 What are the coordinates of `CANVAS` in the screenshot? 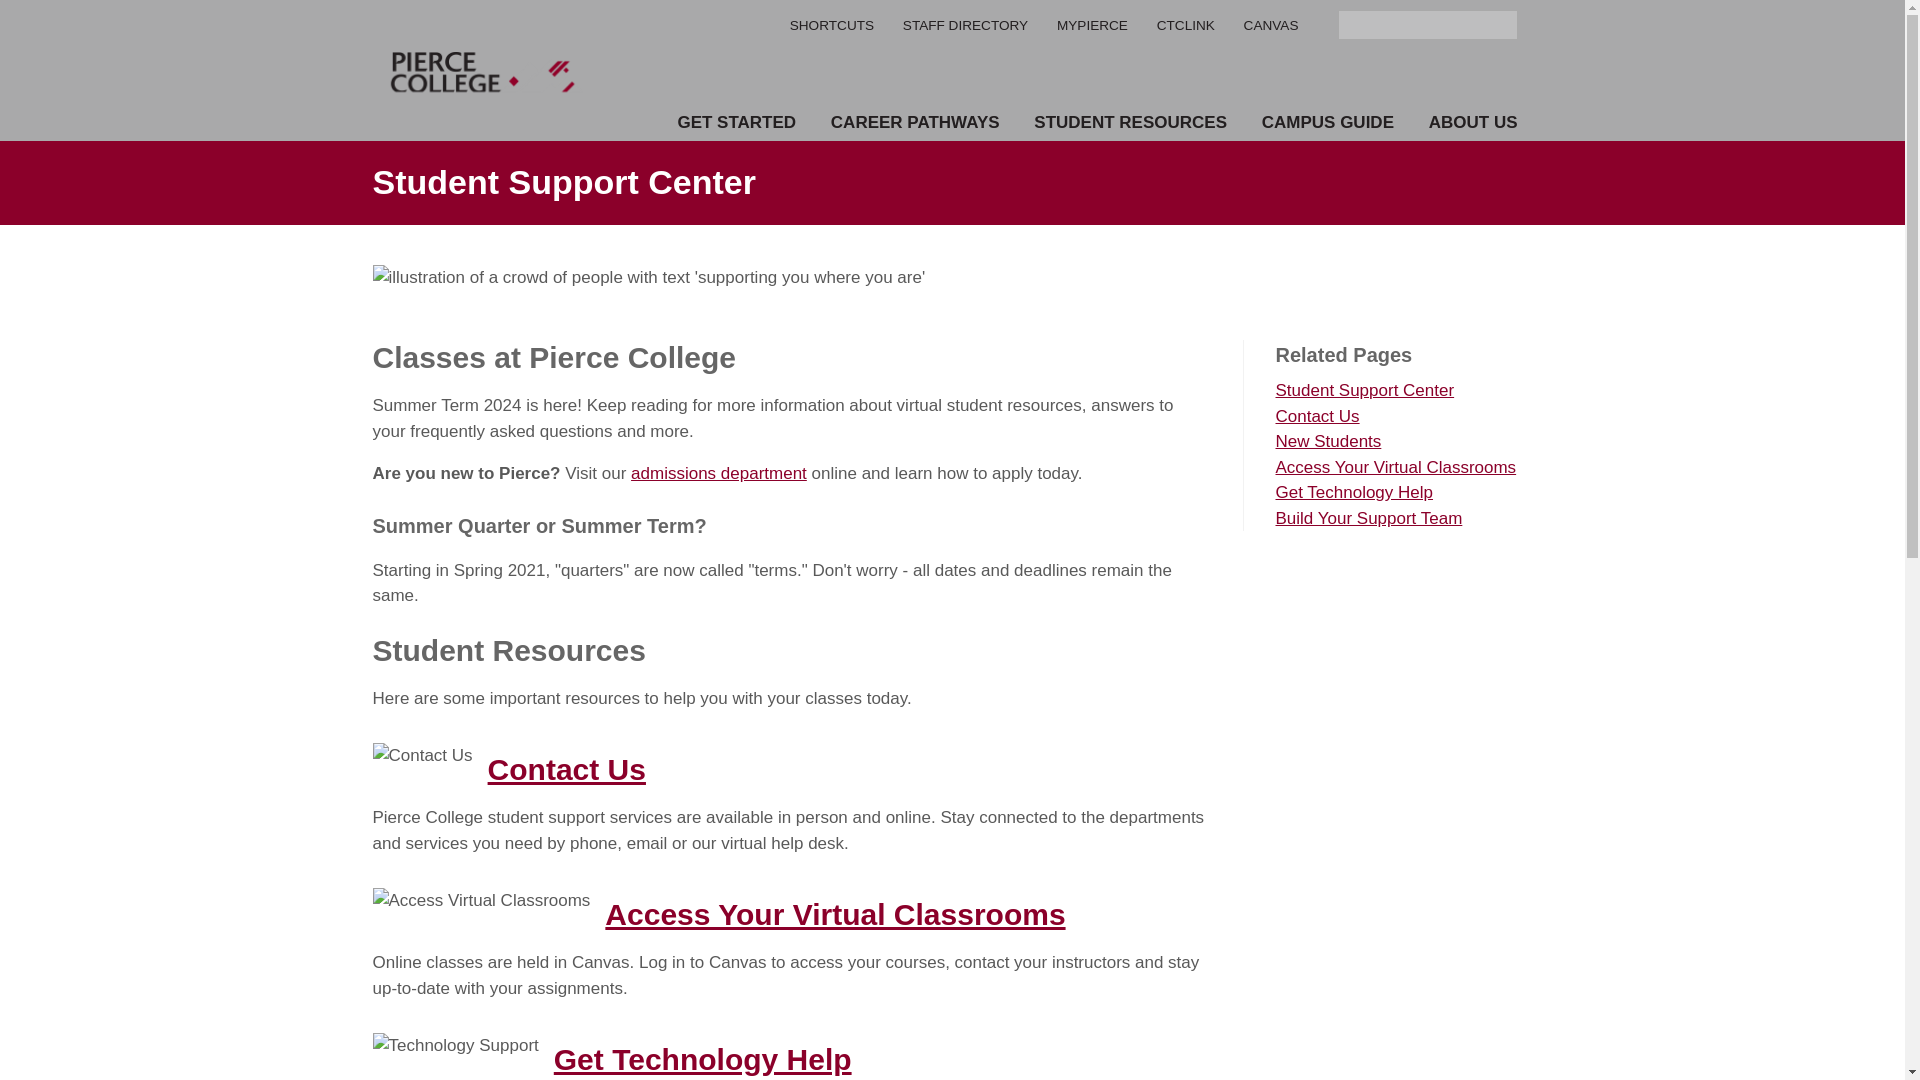 It's located at (1272, 26).